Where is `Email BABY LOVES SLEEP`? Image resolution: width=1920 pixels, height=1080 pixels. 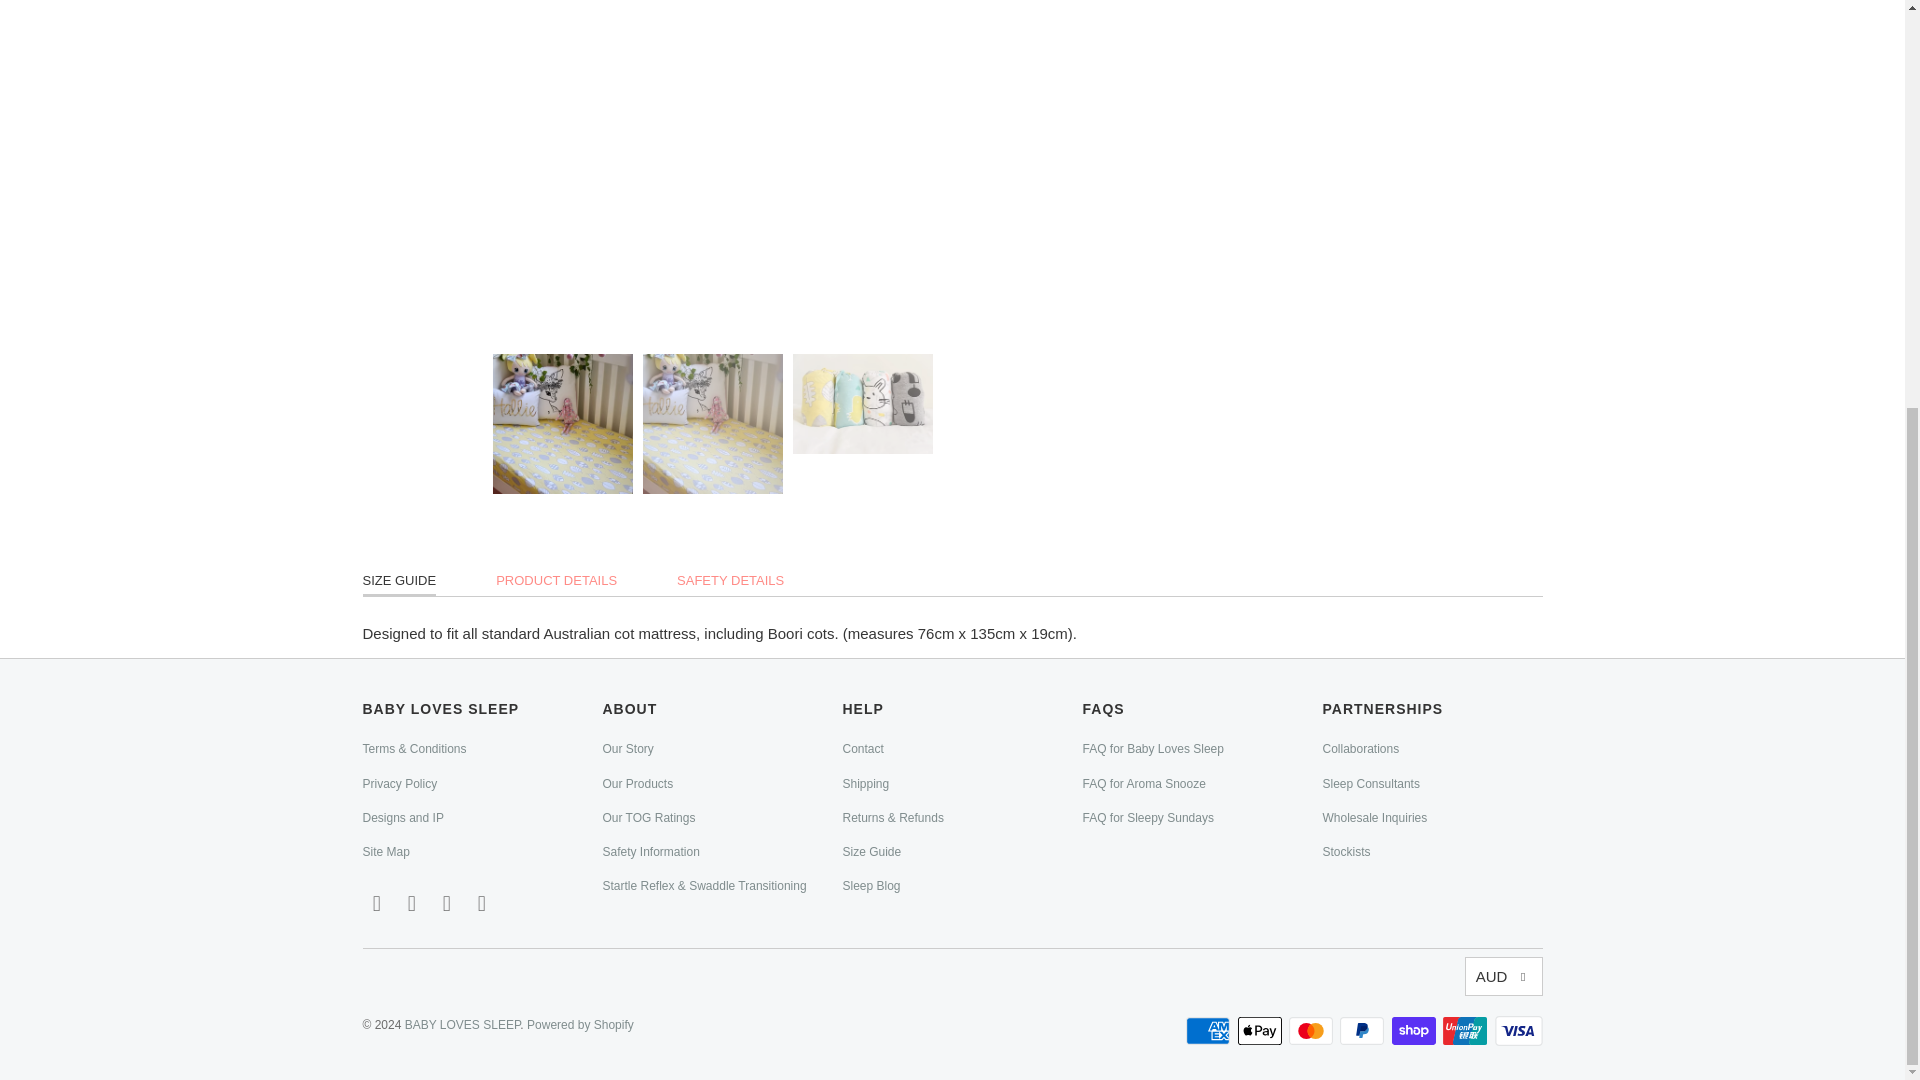 Email BABY LOVES SLEEP is located at coordinates (376, 904).